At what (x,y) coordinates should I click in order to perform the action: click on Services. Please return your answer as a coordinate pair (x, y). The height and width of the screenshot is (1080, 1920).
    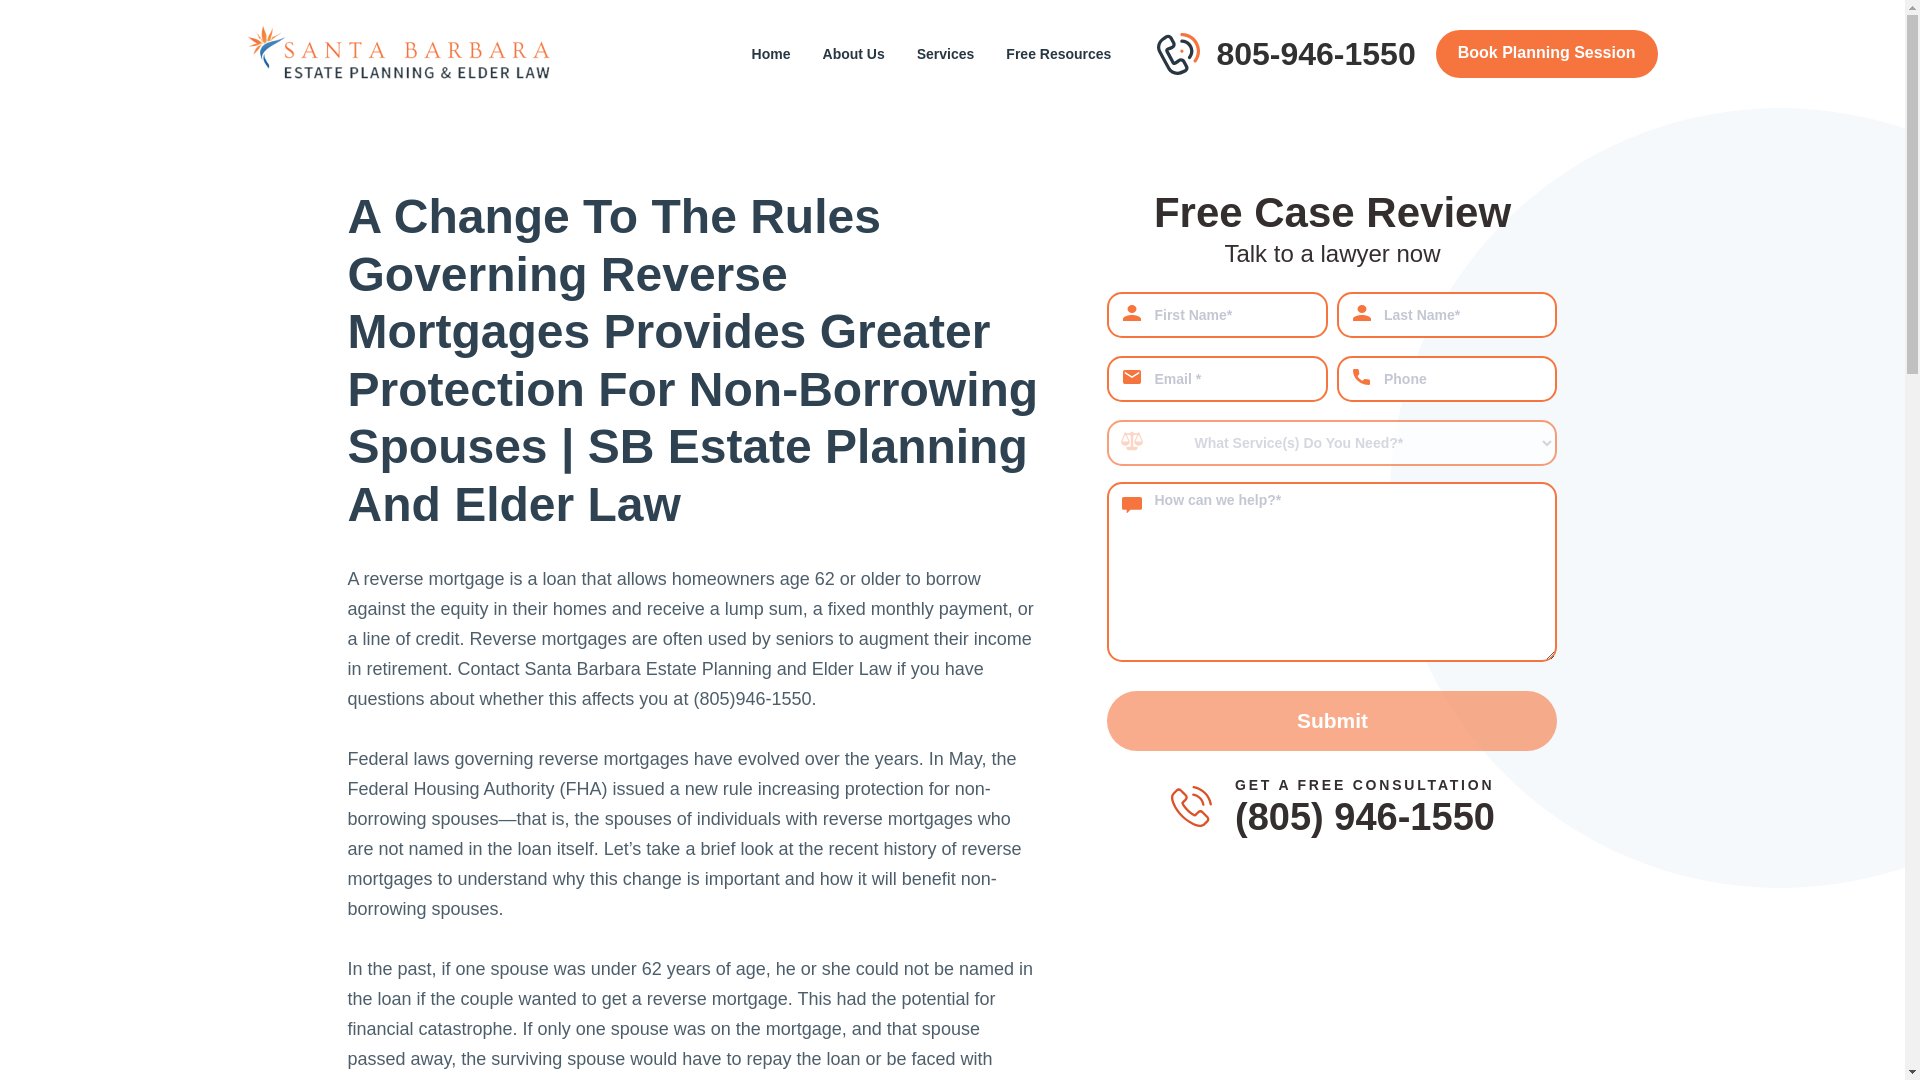
    Looking at the image, I should click on (946, 54).